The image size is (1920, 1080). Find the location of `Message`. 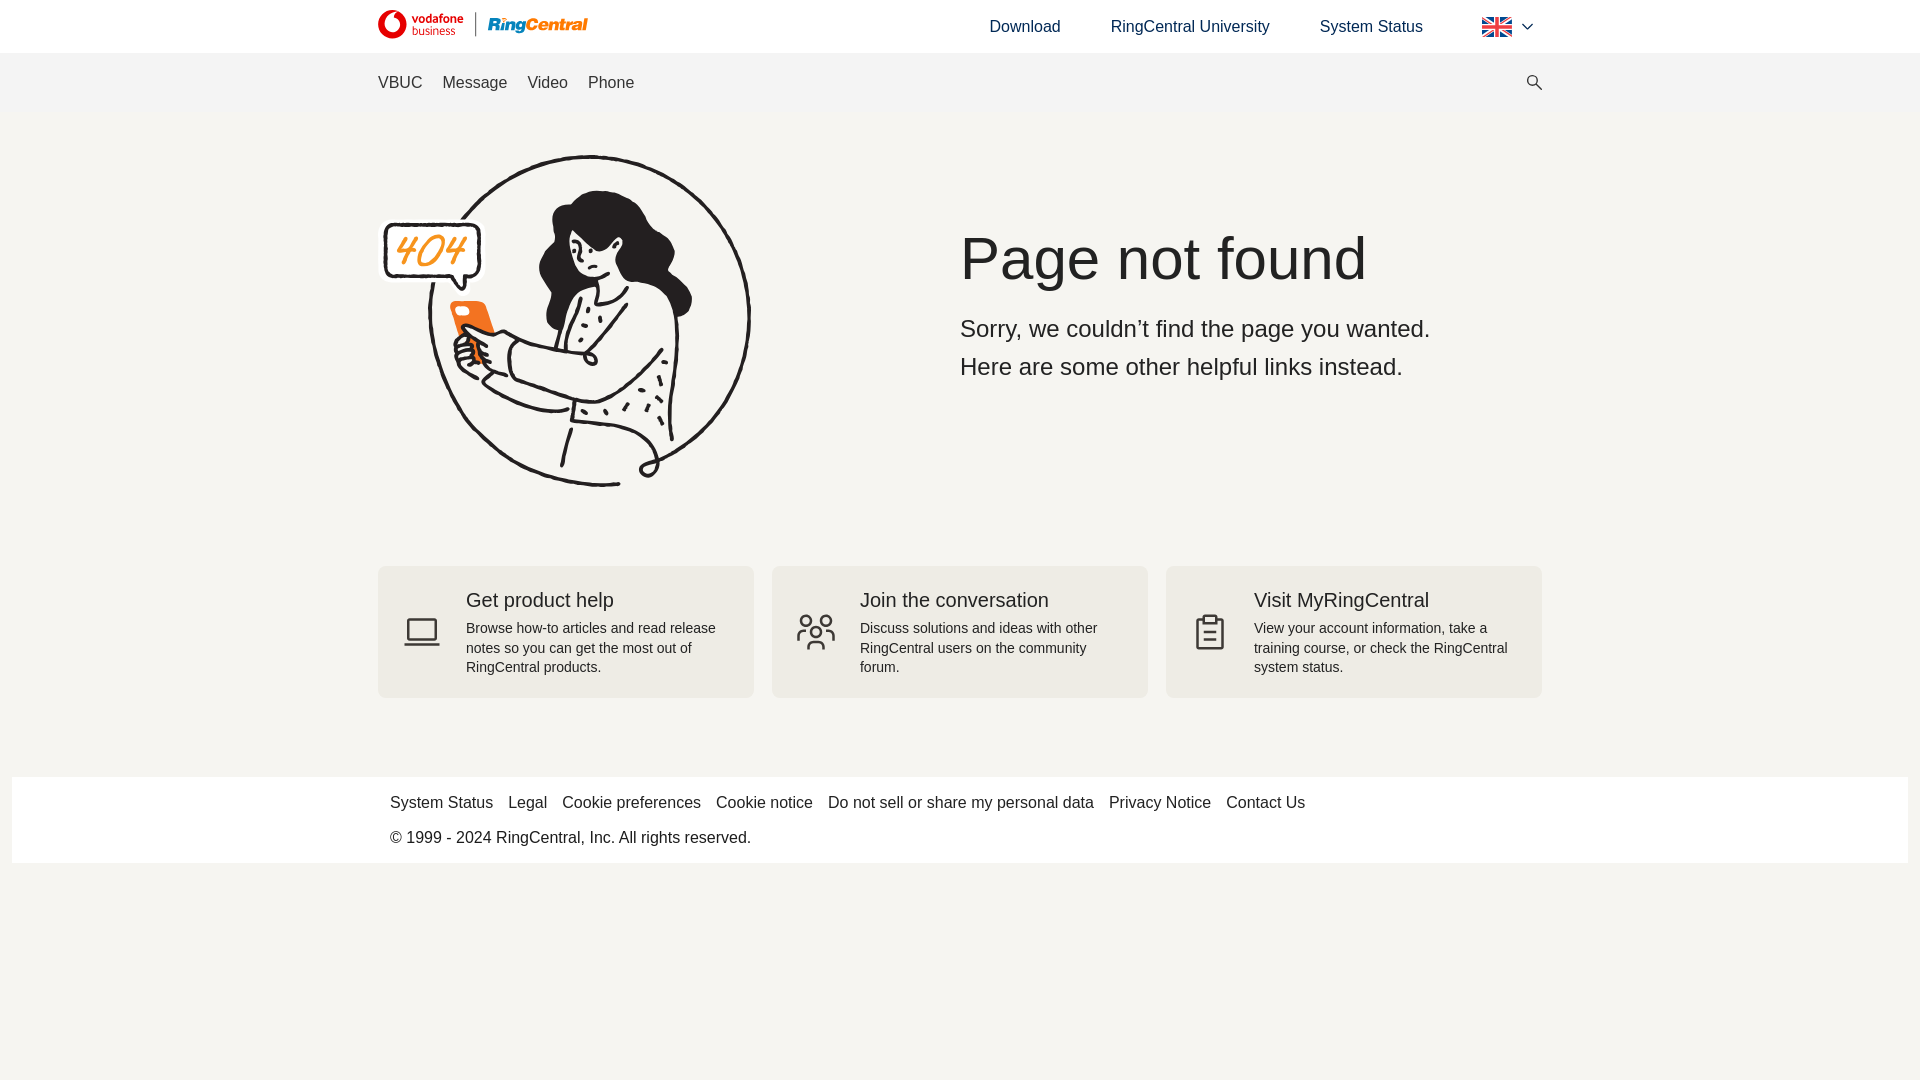

Message is located at coordinates (474, 82).